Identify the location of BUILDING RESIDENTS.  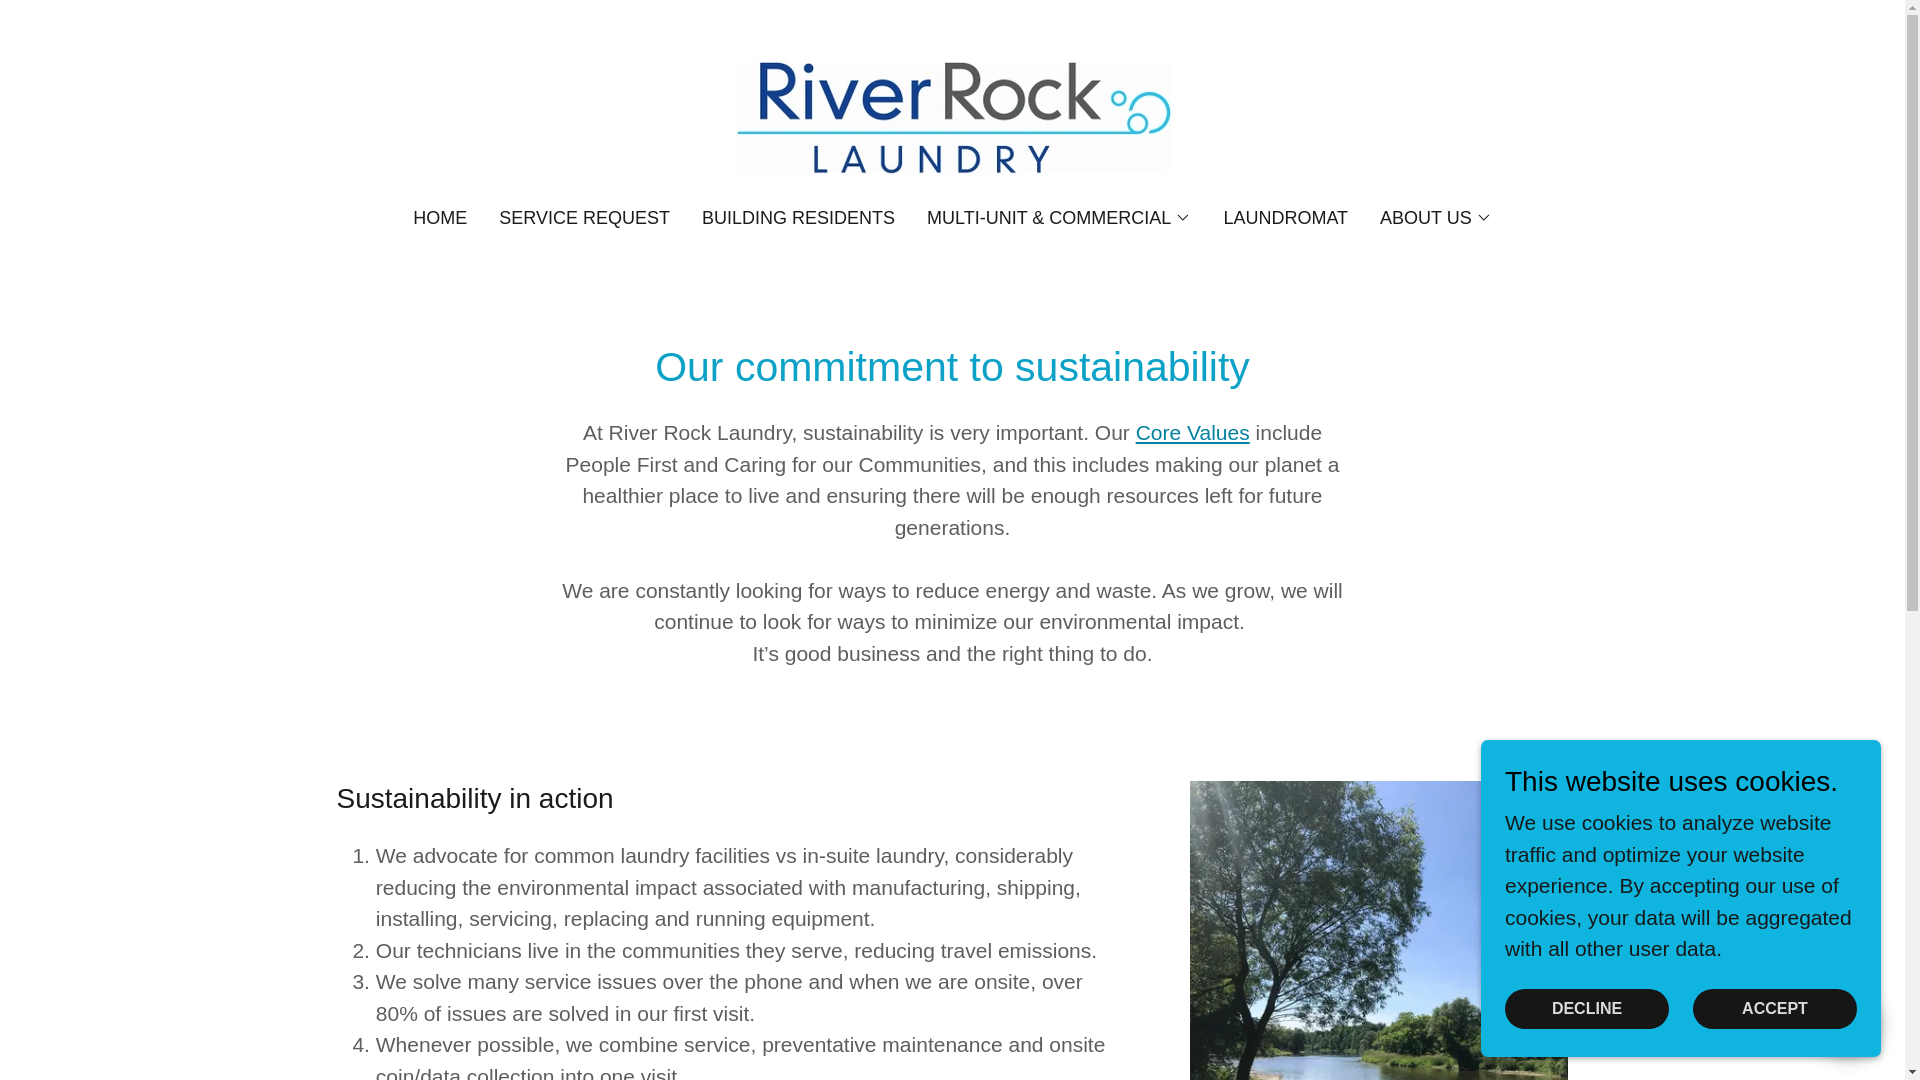
(798, 218).